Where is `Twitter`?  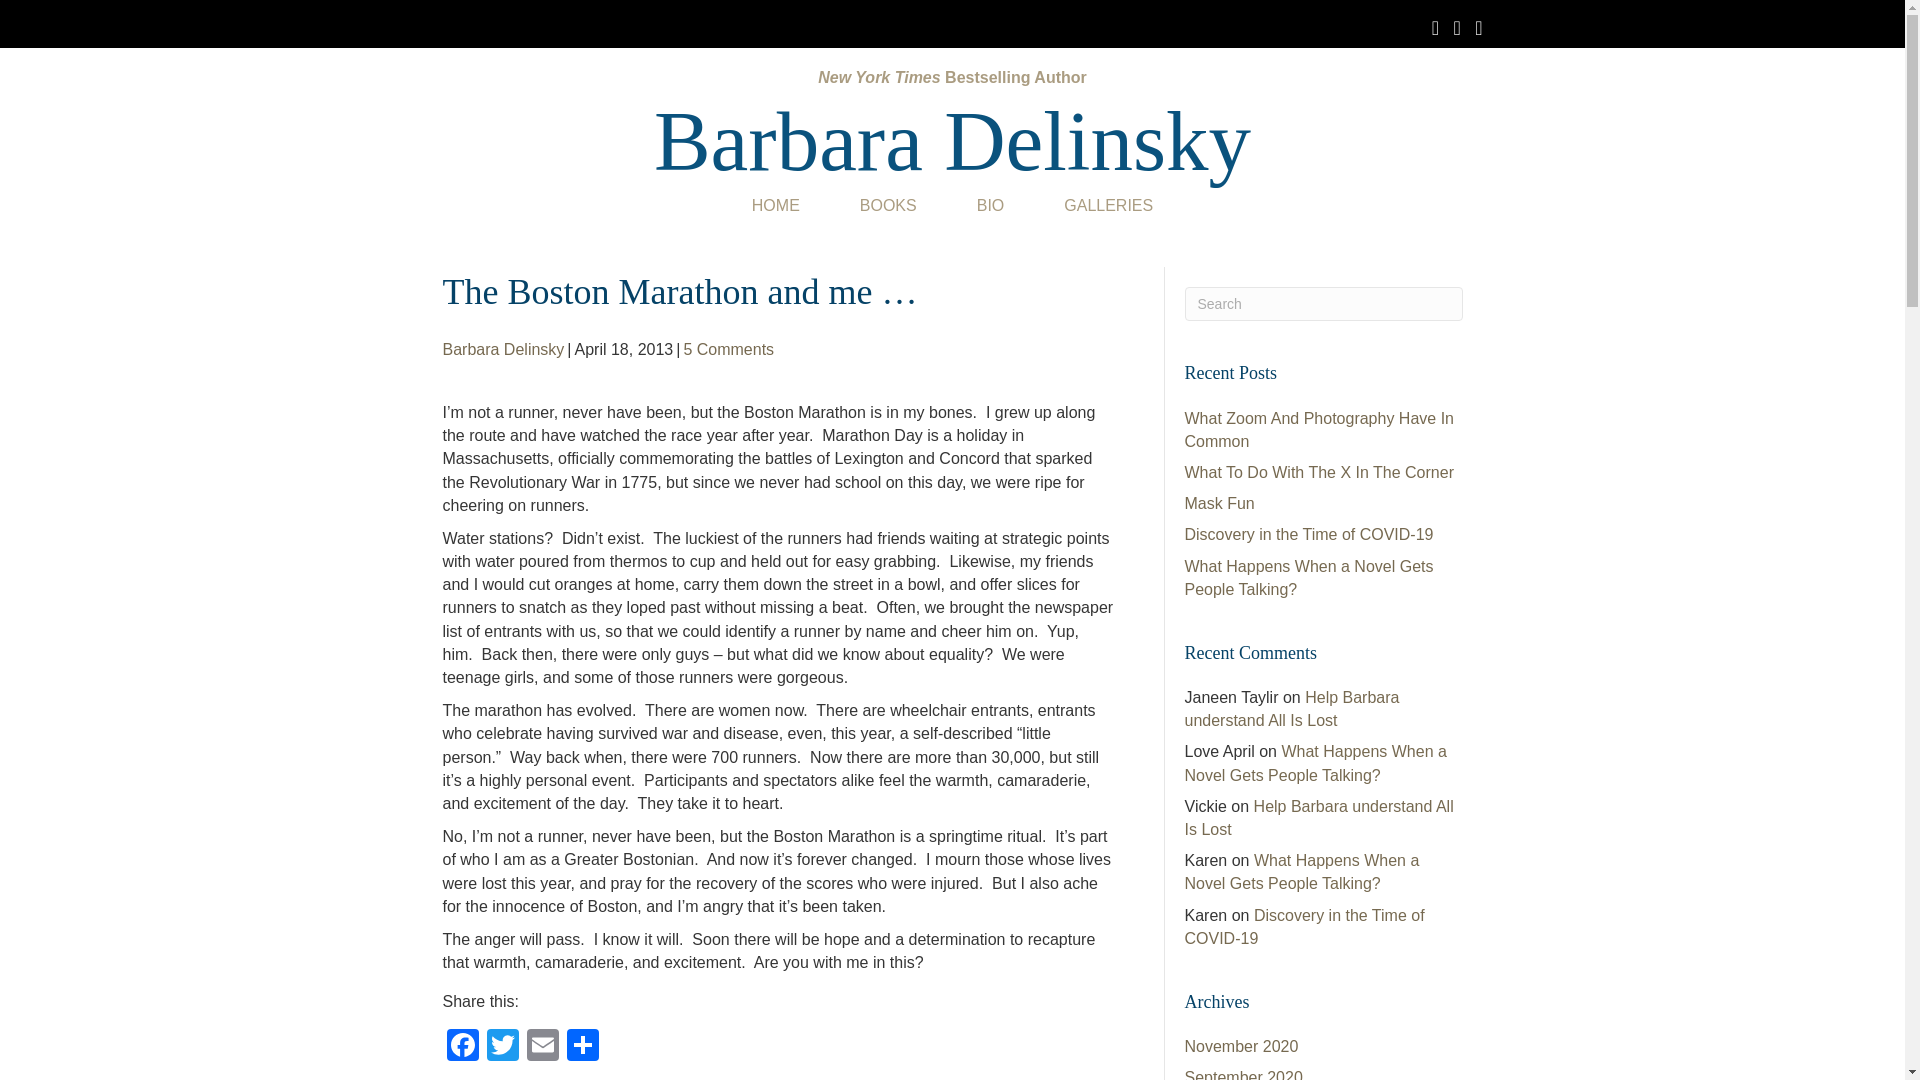
Twitter is located at coordinates (502, 1047).